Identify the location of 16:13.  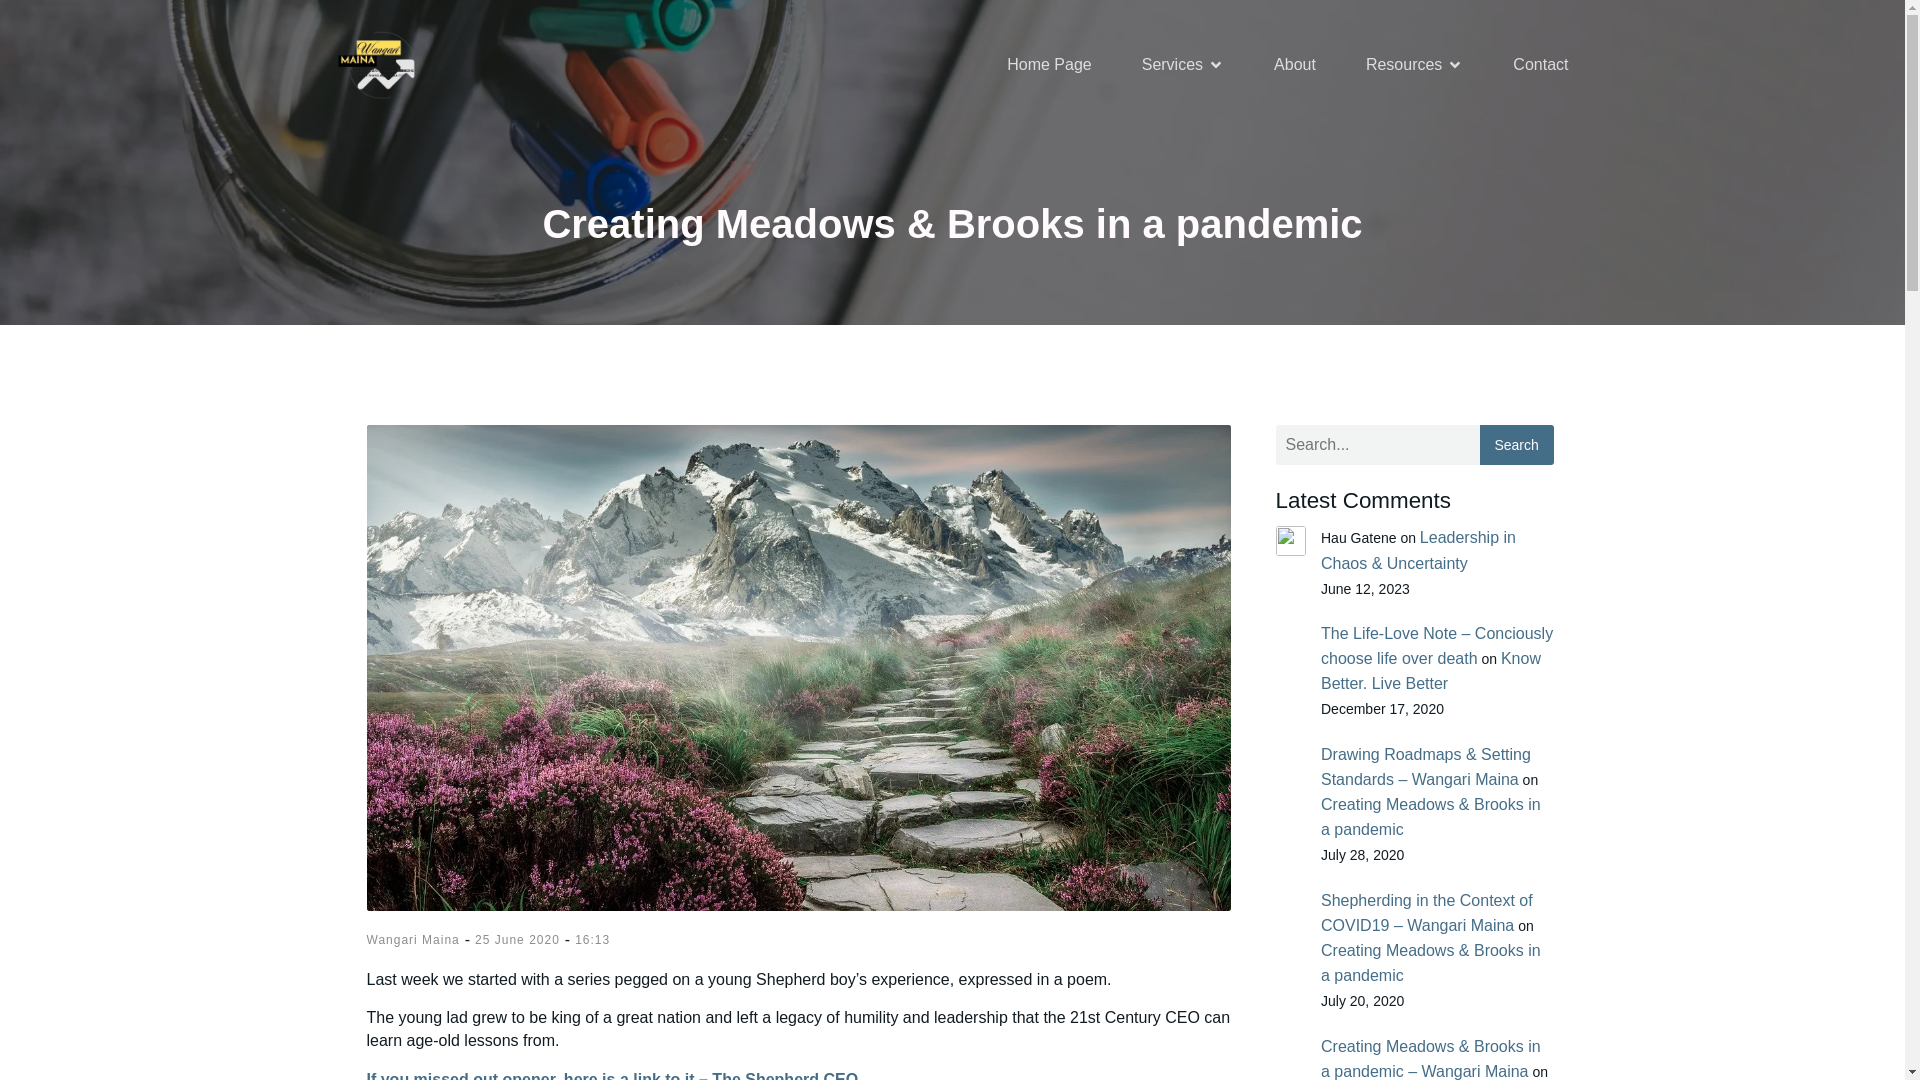
(592, 940).